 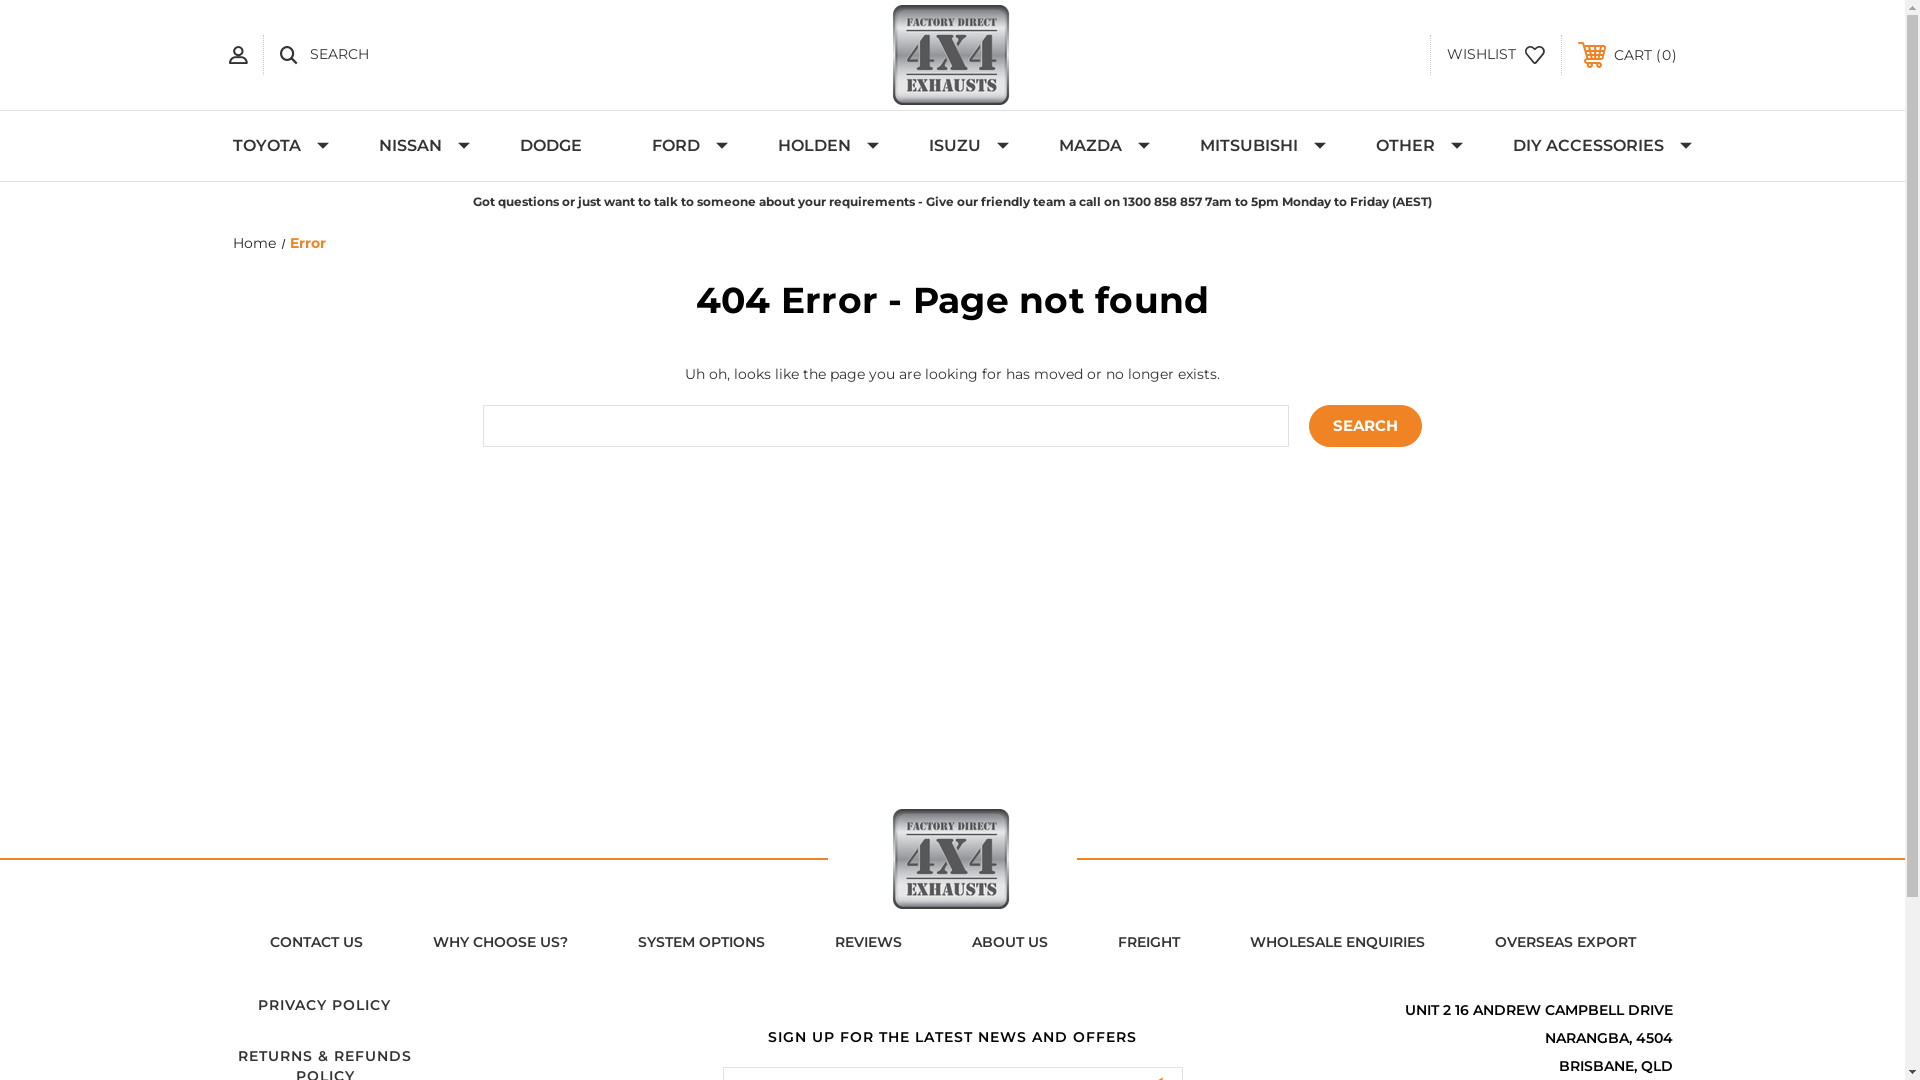 I want to click on MAZDA, so click(x=1094, y=146).